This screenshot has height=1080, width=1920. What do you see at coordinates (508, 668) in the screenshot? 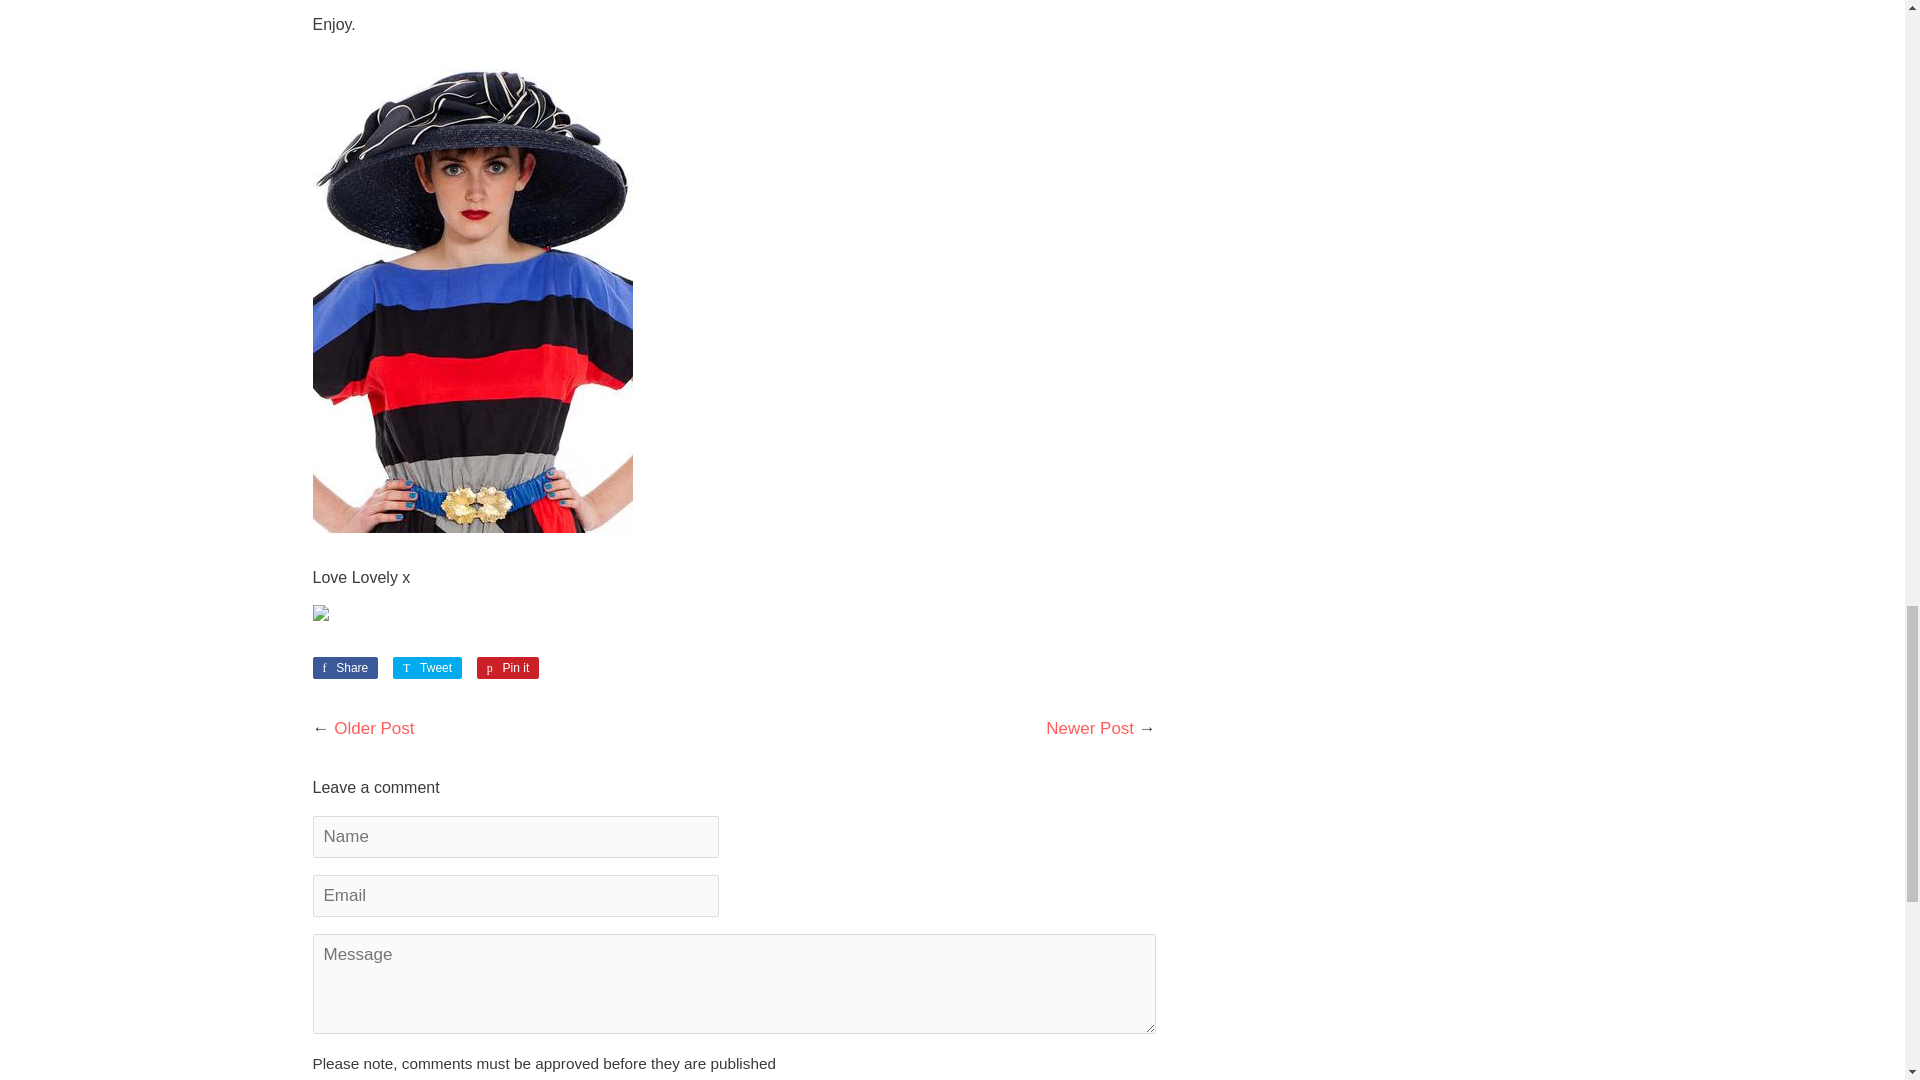
I see `Share on Facebook` at bounding box center [508, 668].